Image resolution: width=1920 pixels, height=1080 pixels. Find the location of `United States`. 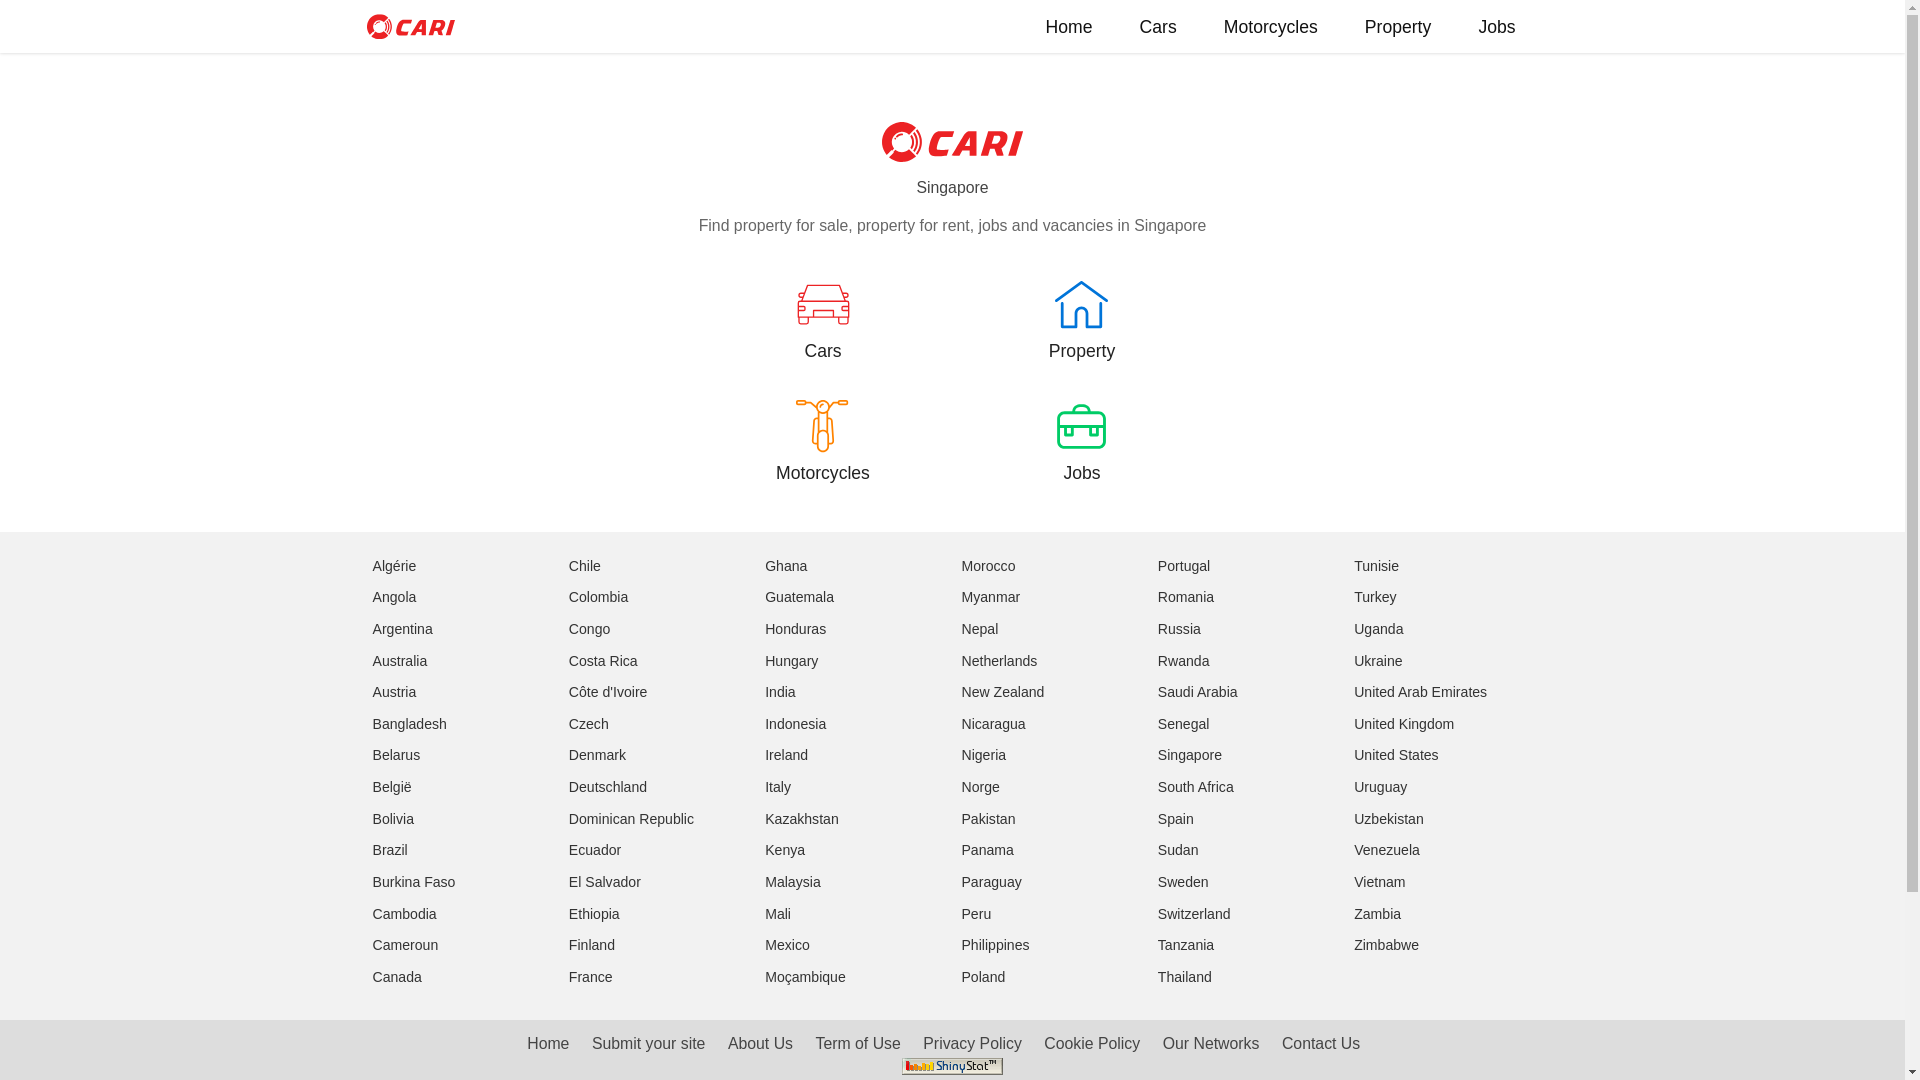

United States is located at coordinates (1396, 755).